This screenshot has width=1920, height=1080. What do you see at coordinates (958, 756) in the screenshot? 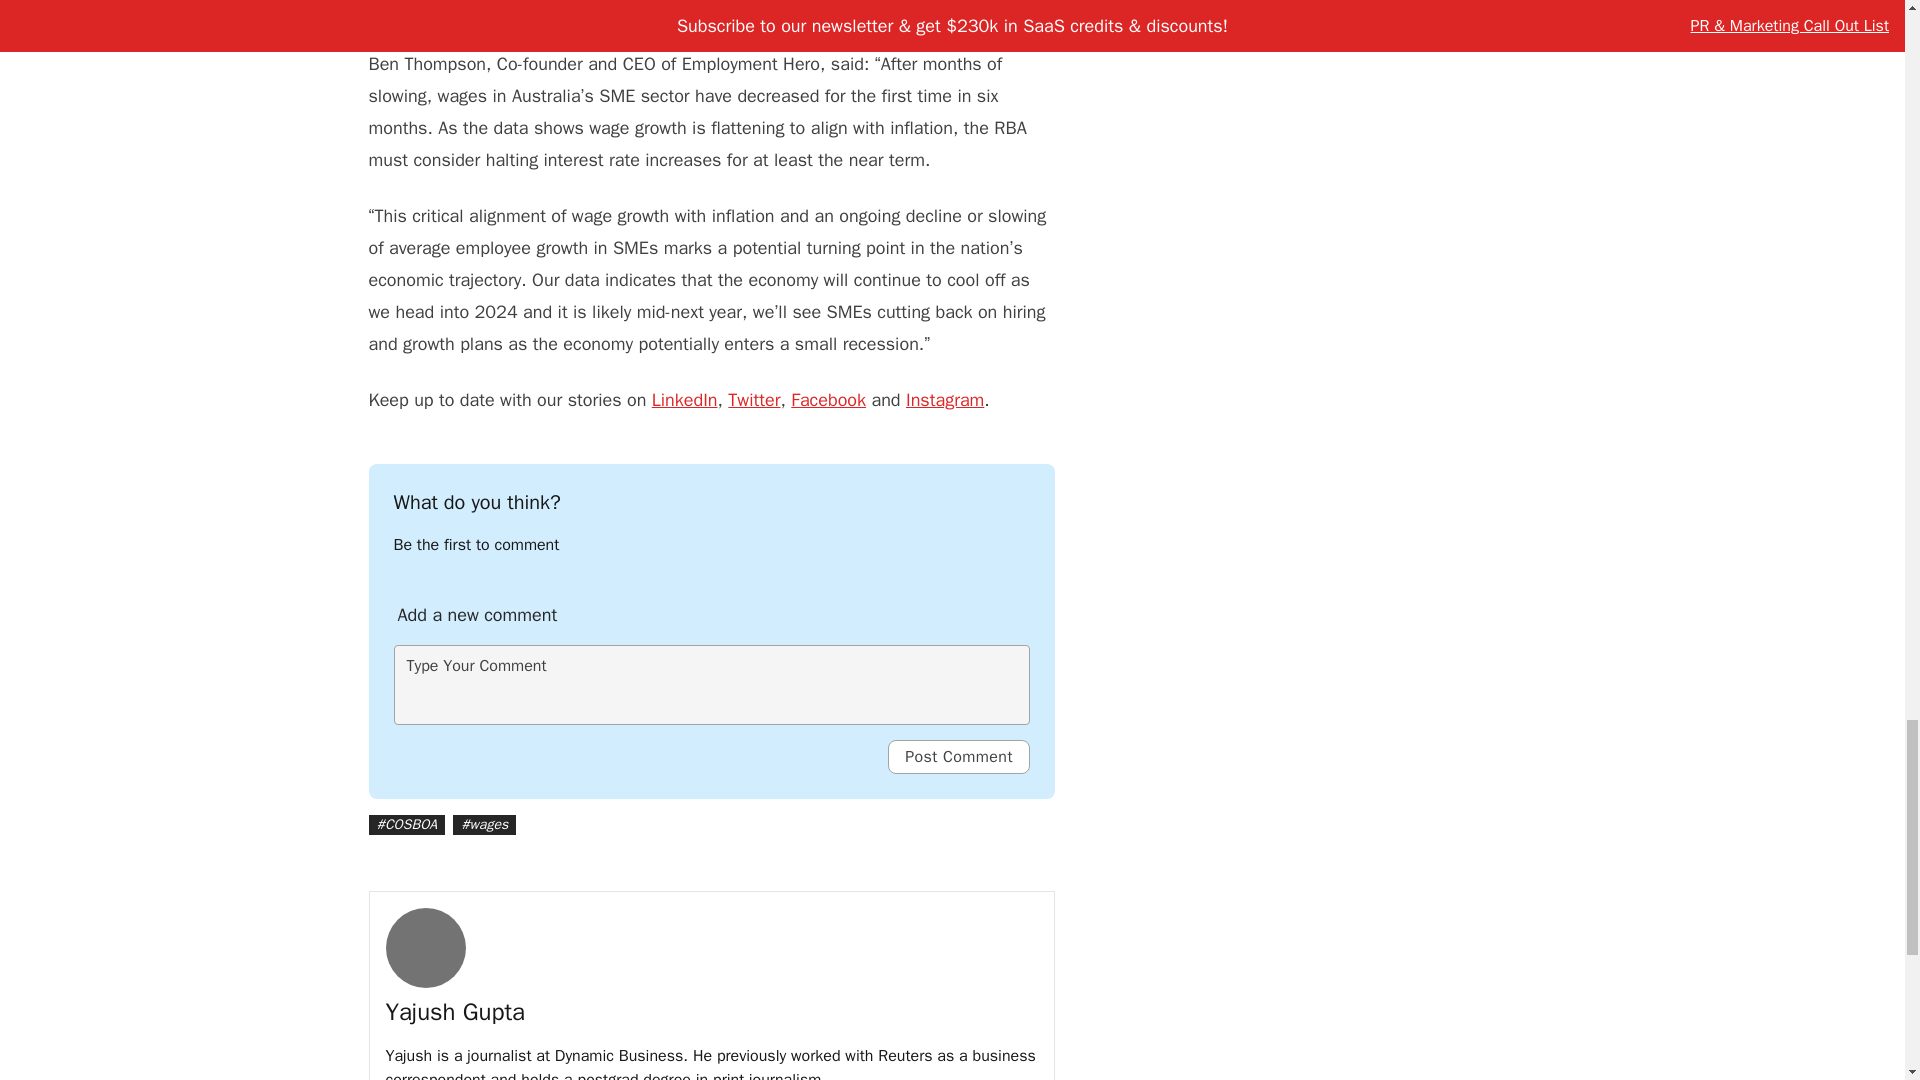
I see `Post Comment` at bounding box center [958, 756].